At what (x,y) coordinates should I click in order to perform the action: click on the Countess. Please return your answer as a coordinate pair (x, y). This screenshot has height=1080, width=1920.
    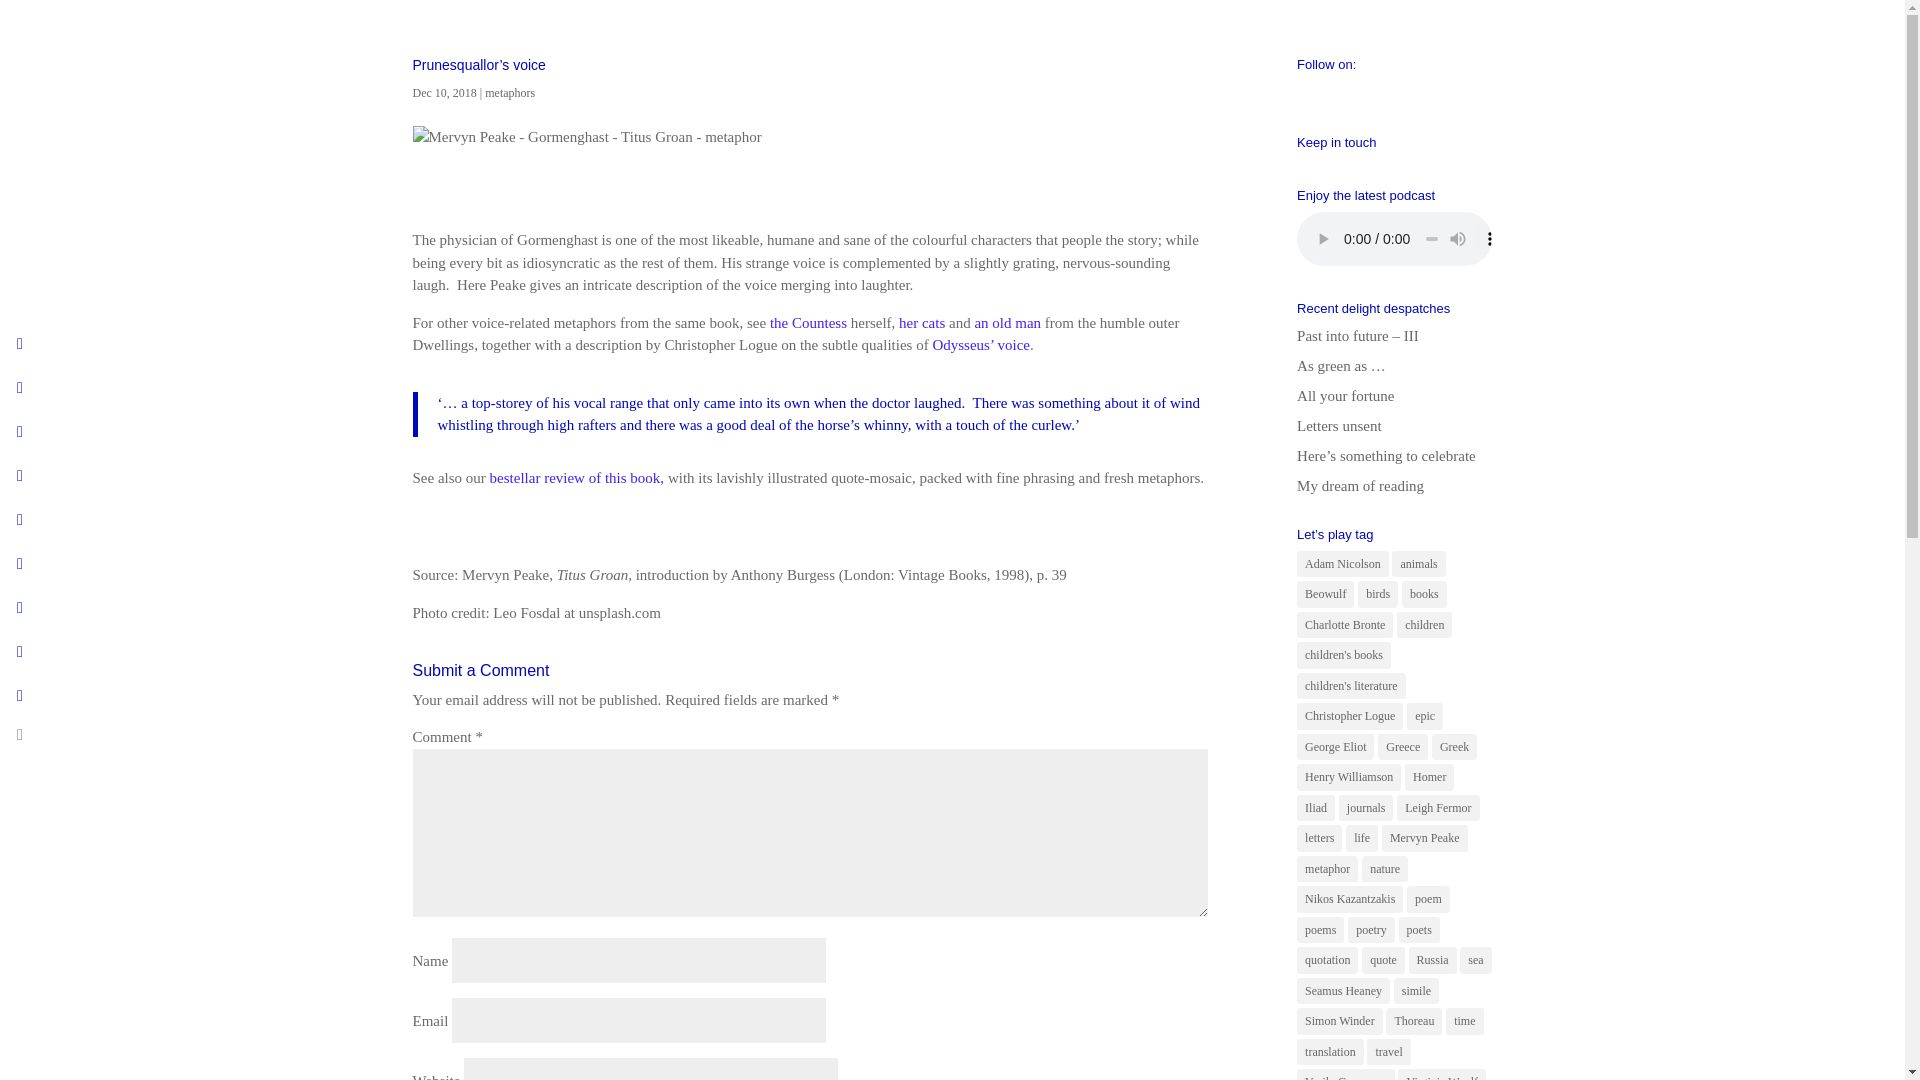
    Looking at the image, I should click on (808, 322).